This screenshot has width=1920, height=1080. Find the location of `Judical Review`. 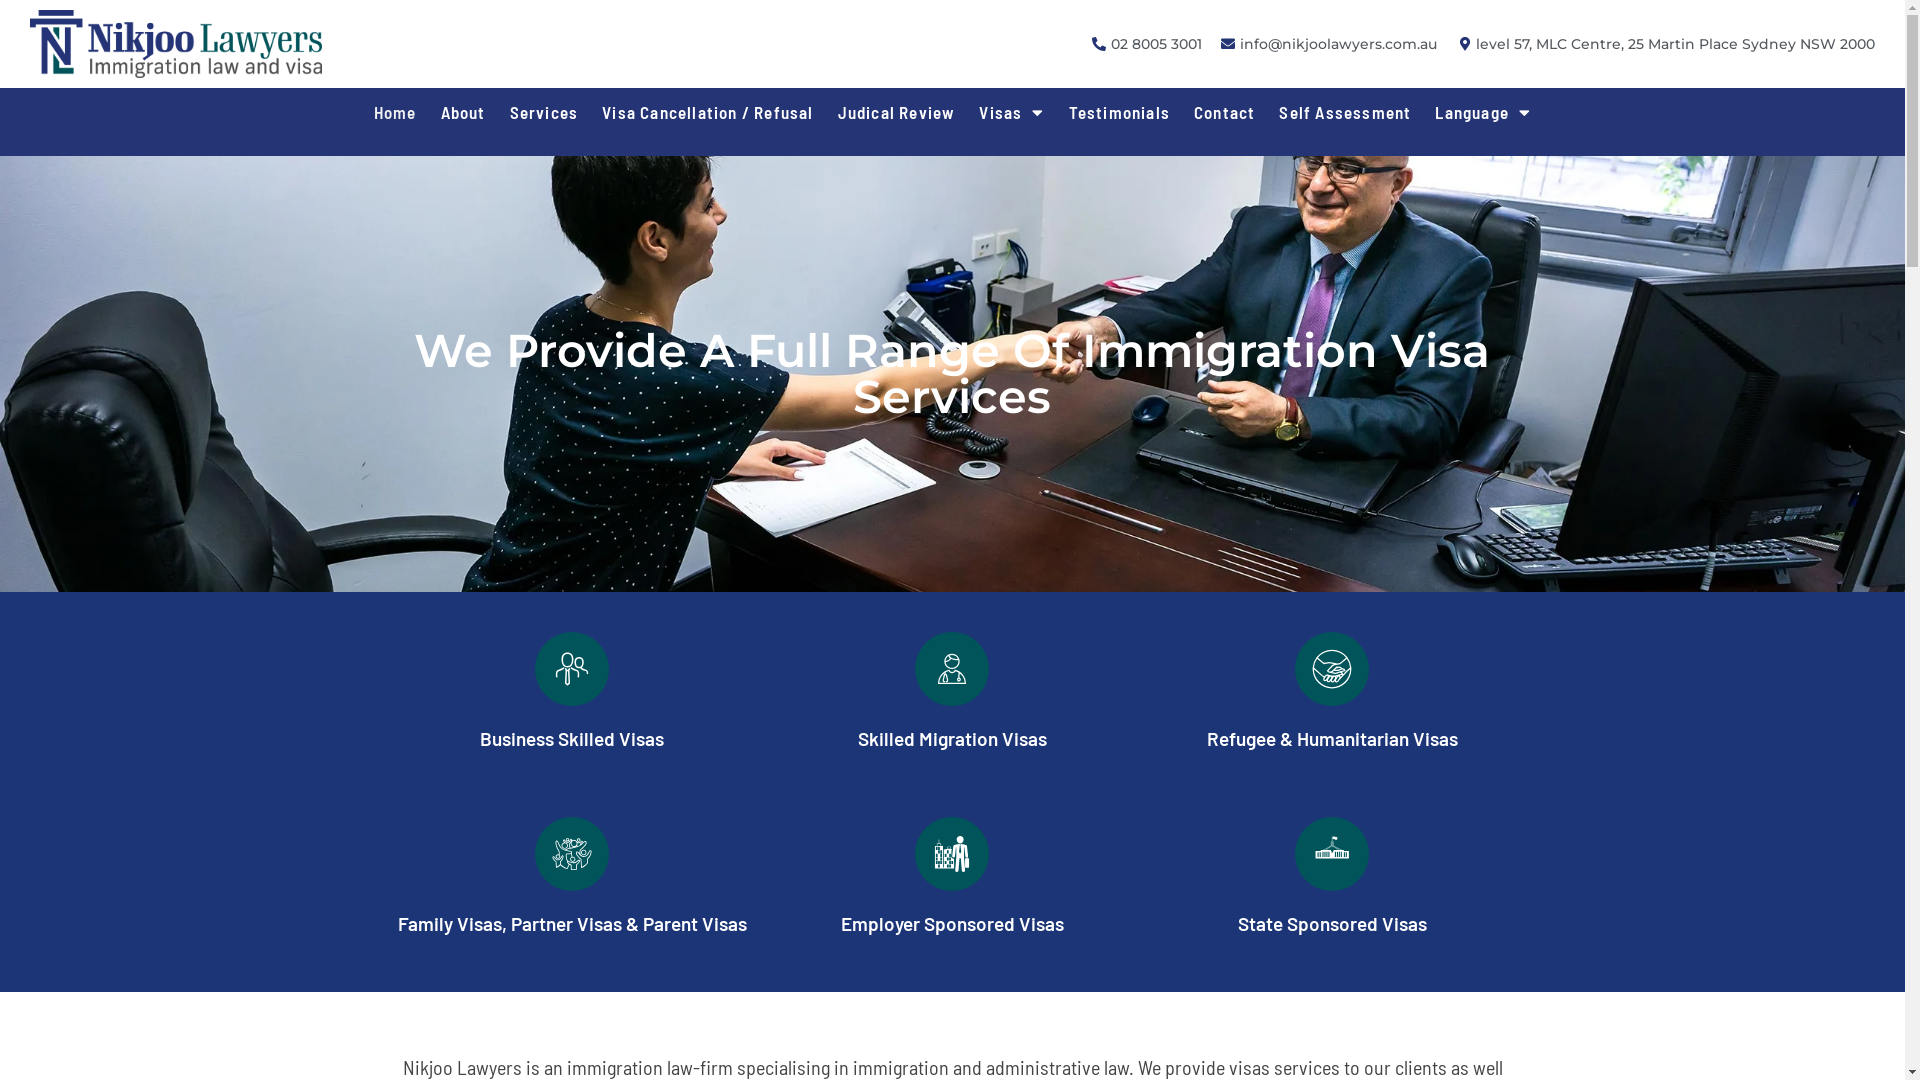

Judical Review is located at coordinates (897, 112).